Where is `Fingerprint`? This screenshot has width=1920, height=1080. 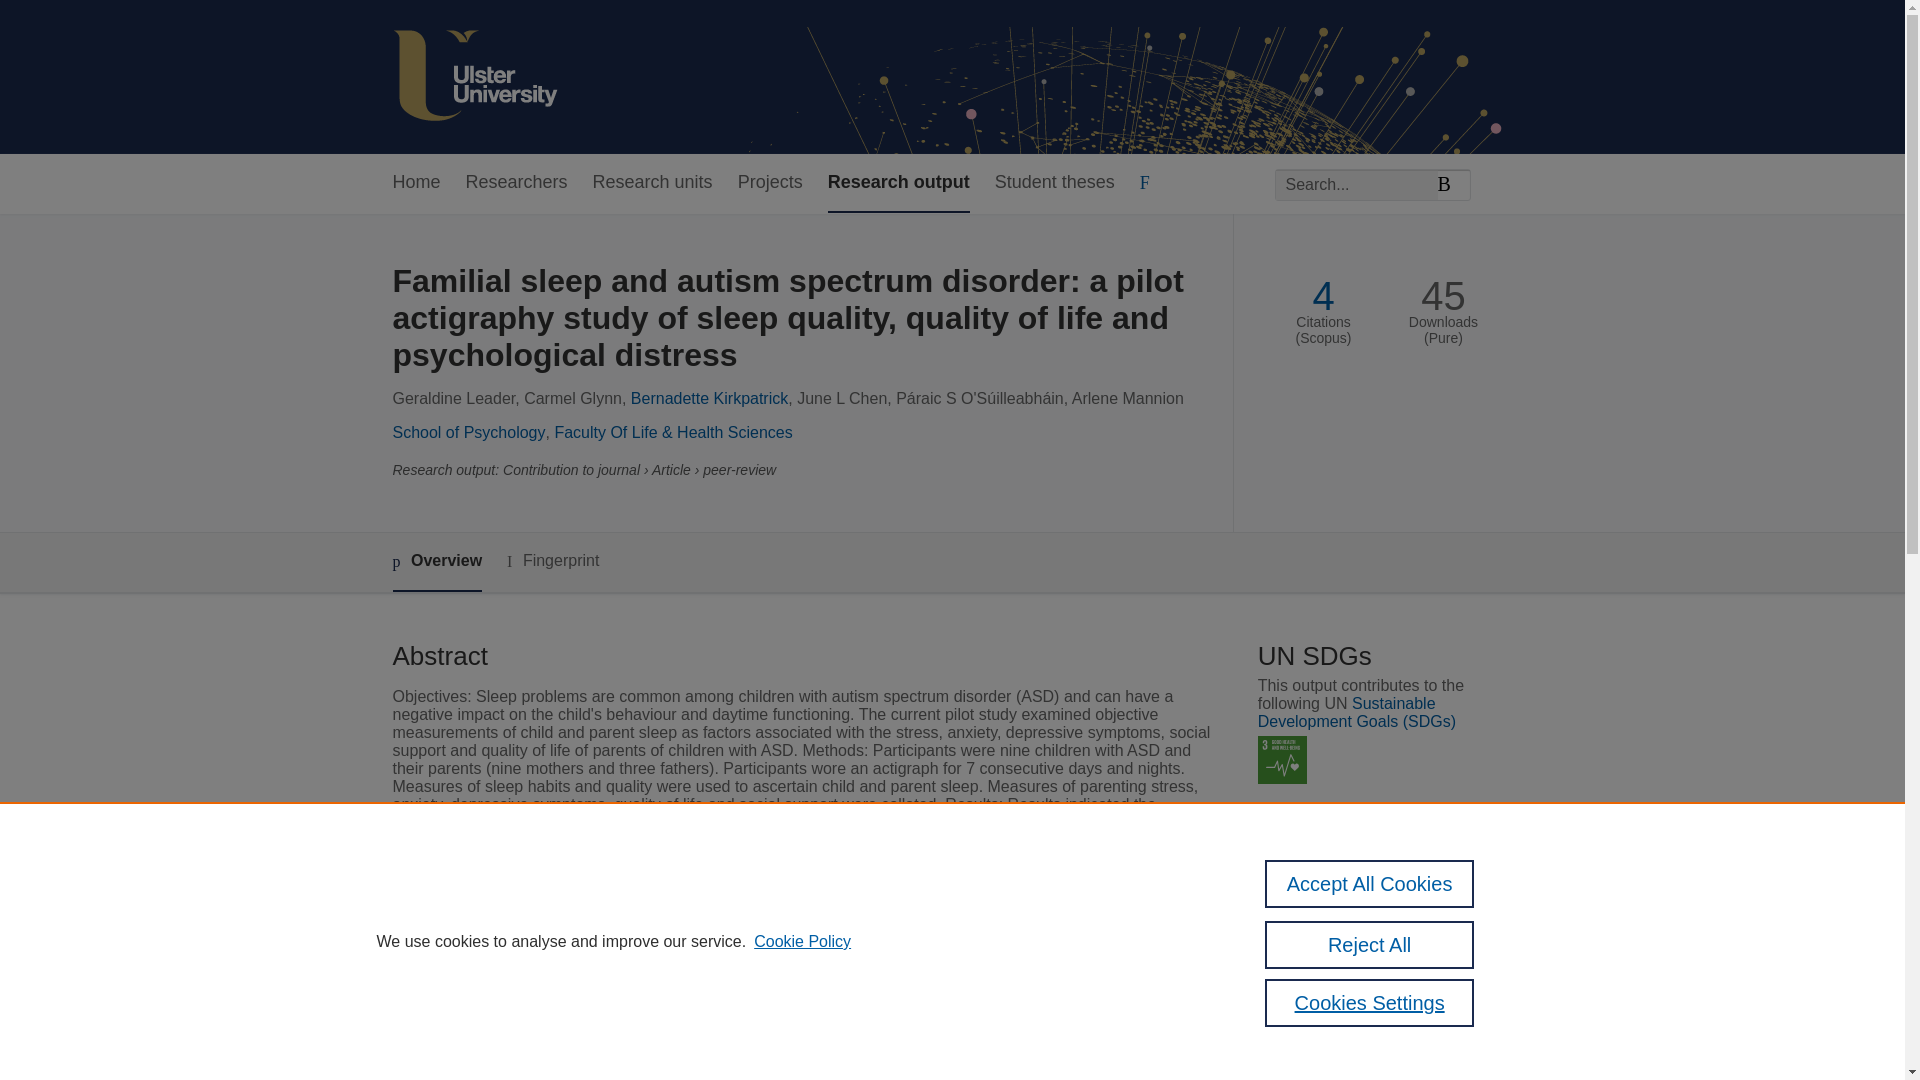 Fingerprint is located at coordinates (552, 561).